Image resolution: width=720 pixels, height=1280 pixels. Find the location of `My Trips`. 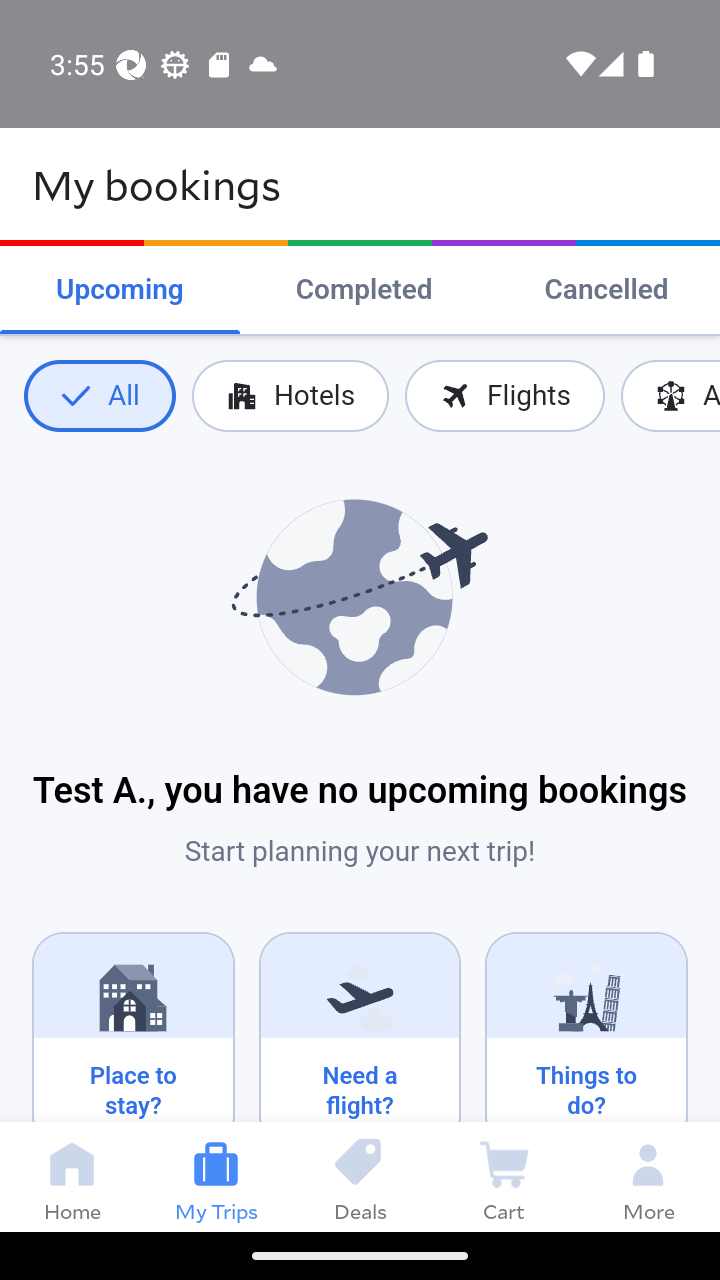

My Trips is located at coordinates (216, 1176).